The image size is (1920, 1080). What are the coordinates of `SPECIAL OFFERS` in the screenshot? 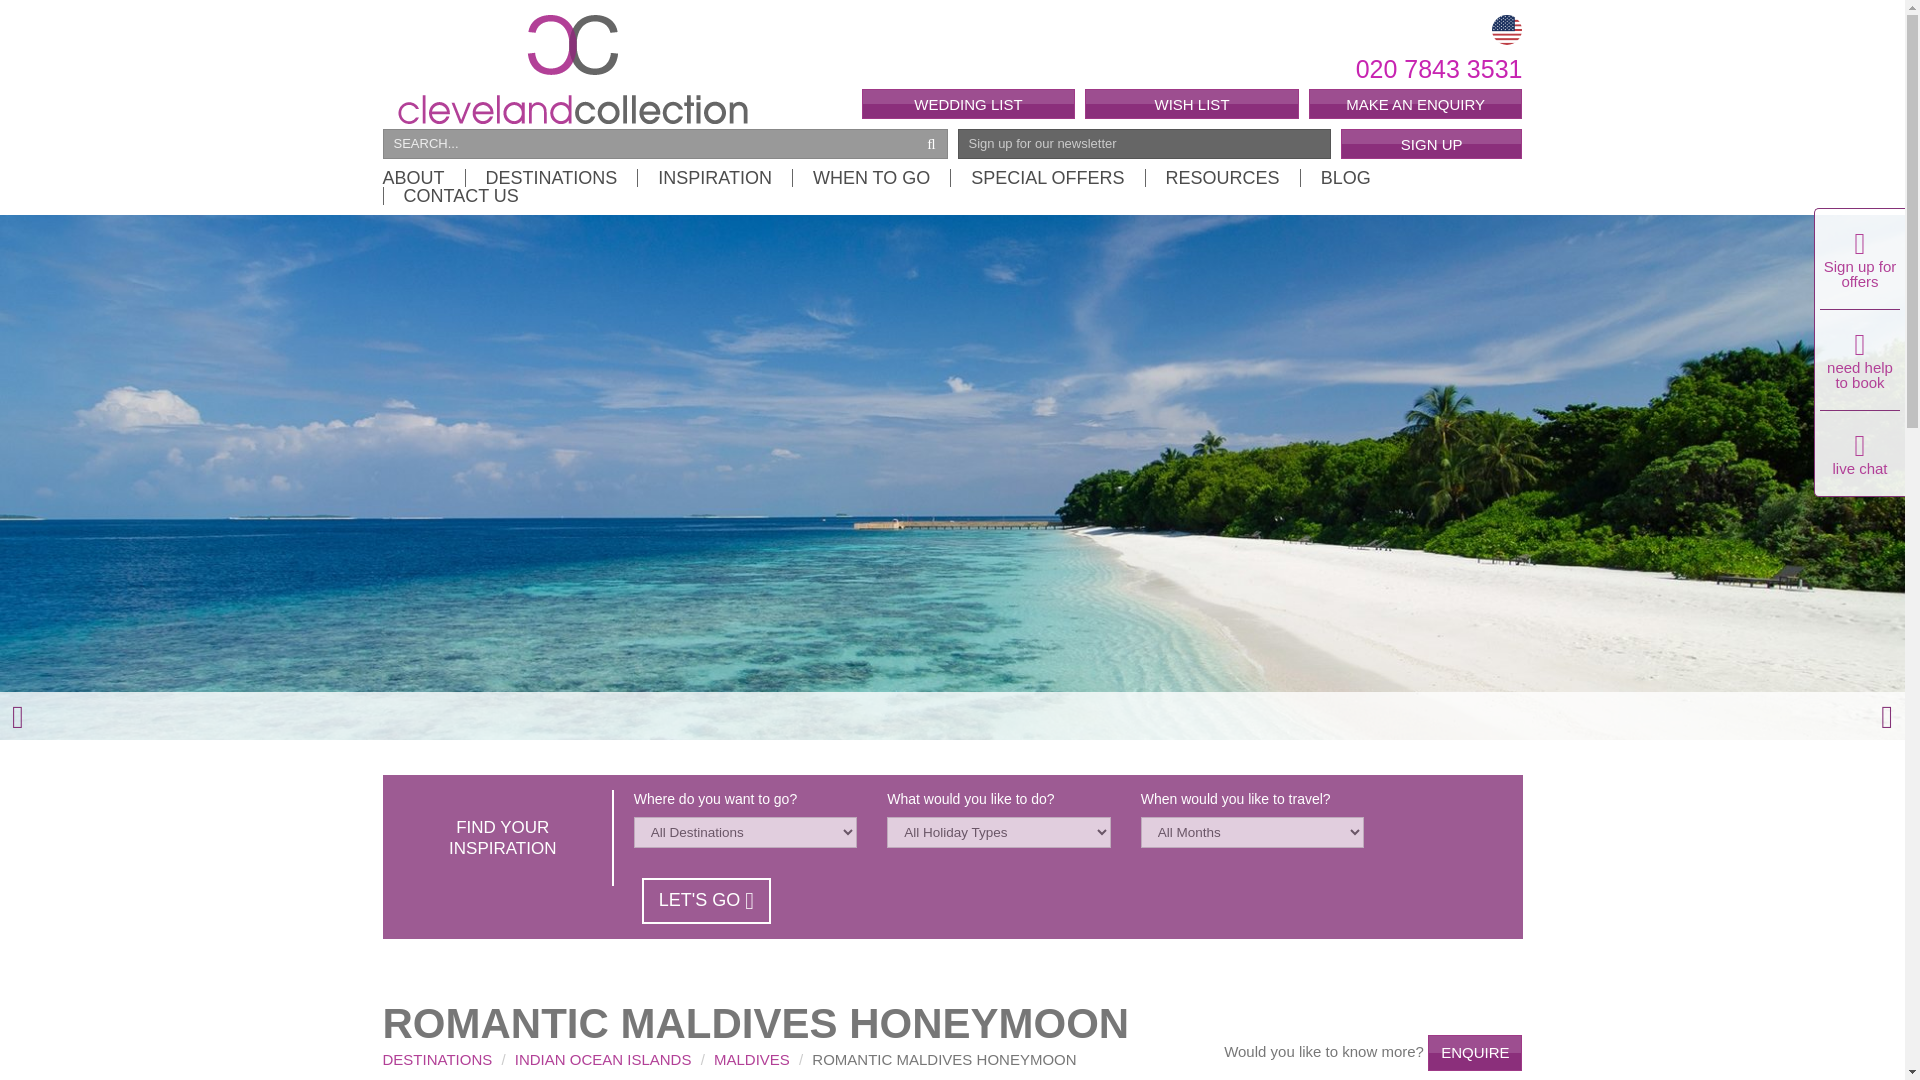 It's located at (1047, 177).